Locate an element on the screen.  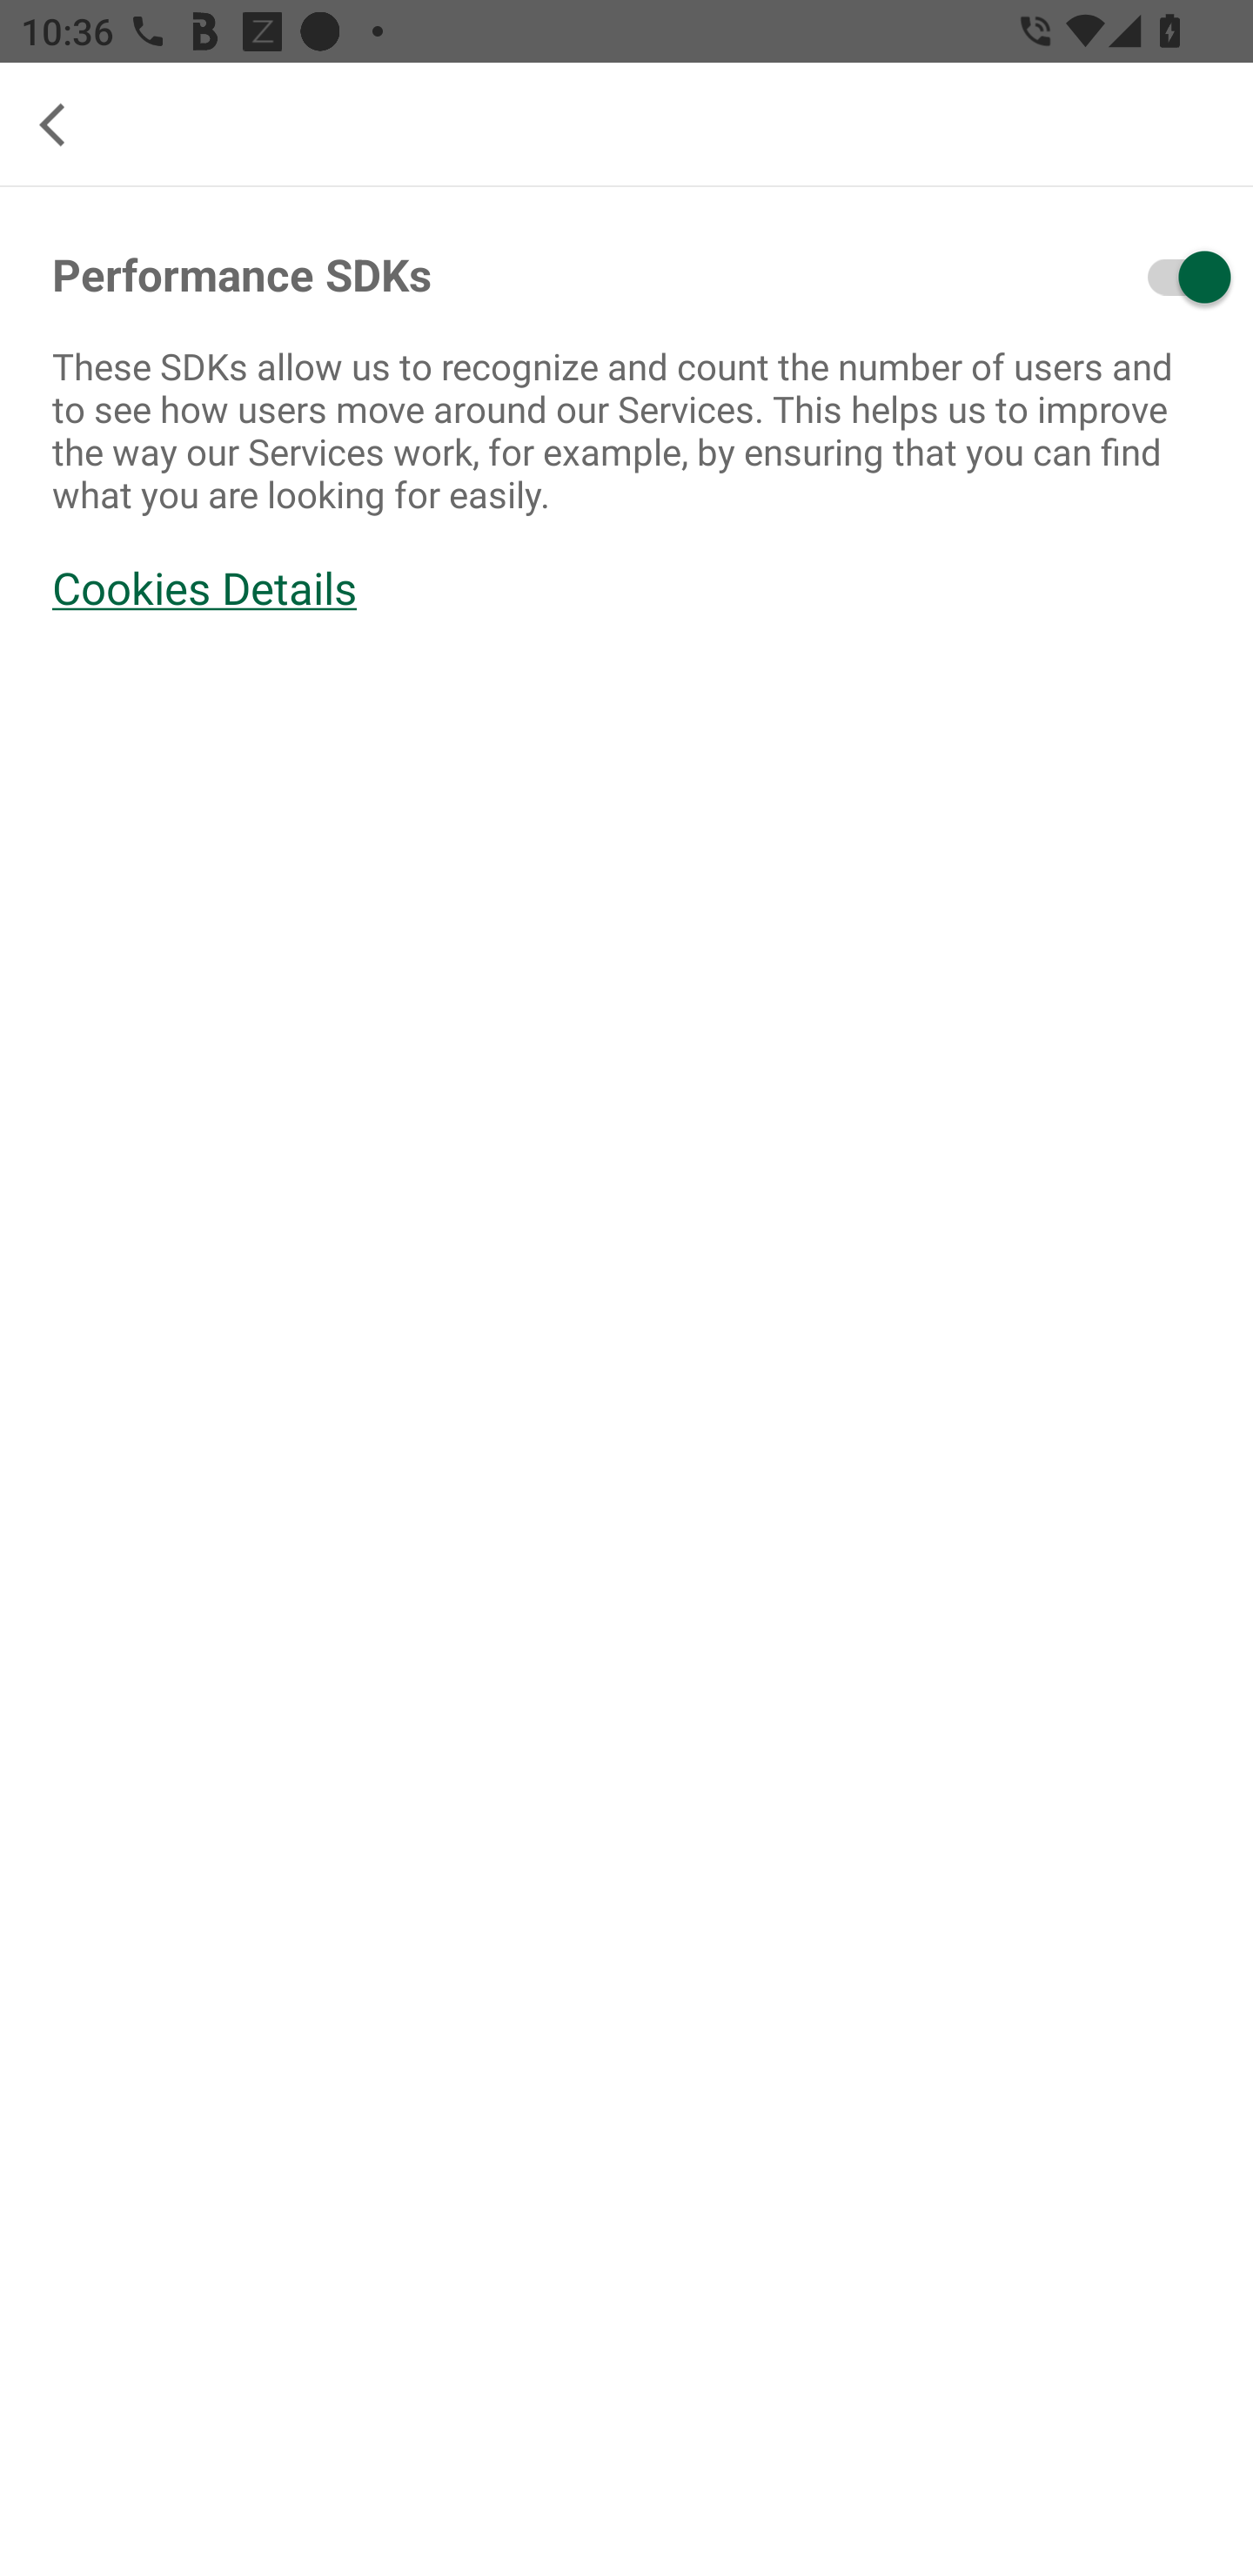
Cookies Details is located at coordinates (626, 588).